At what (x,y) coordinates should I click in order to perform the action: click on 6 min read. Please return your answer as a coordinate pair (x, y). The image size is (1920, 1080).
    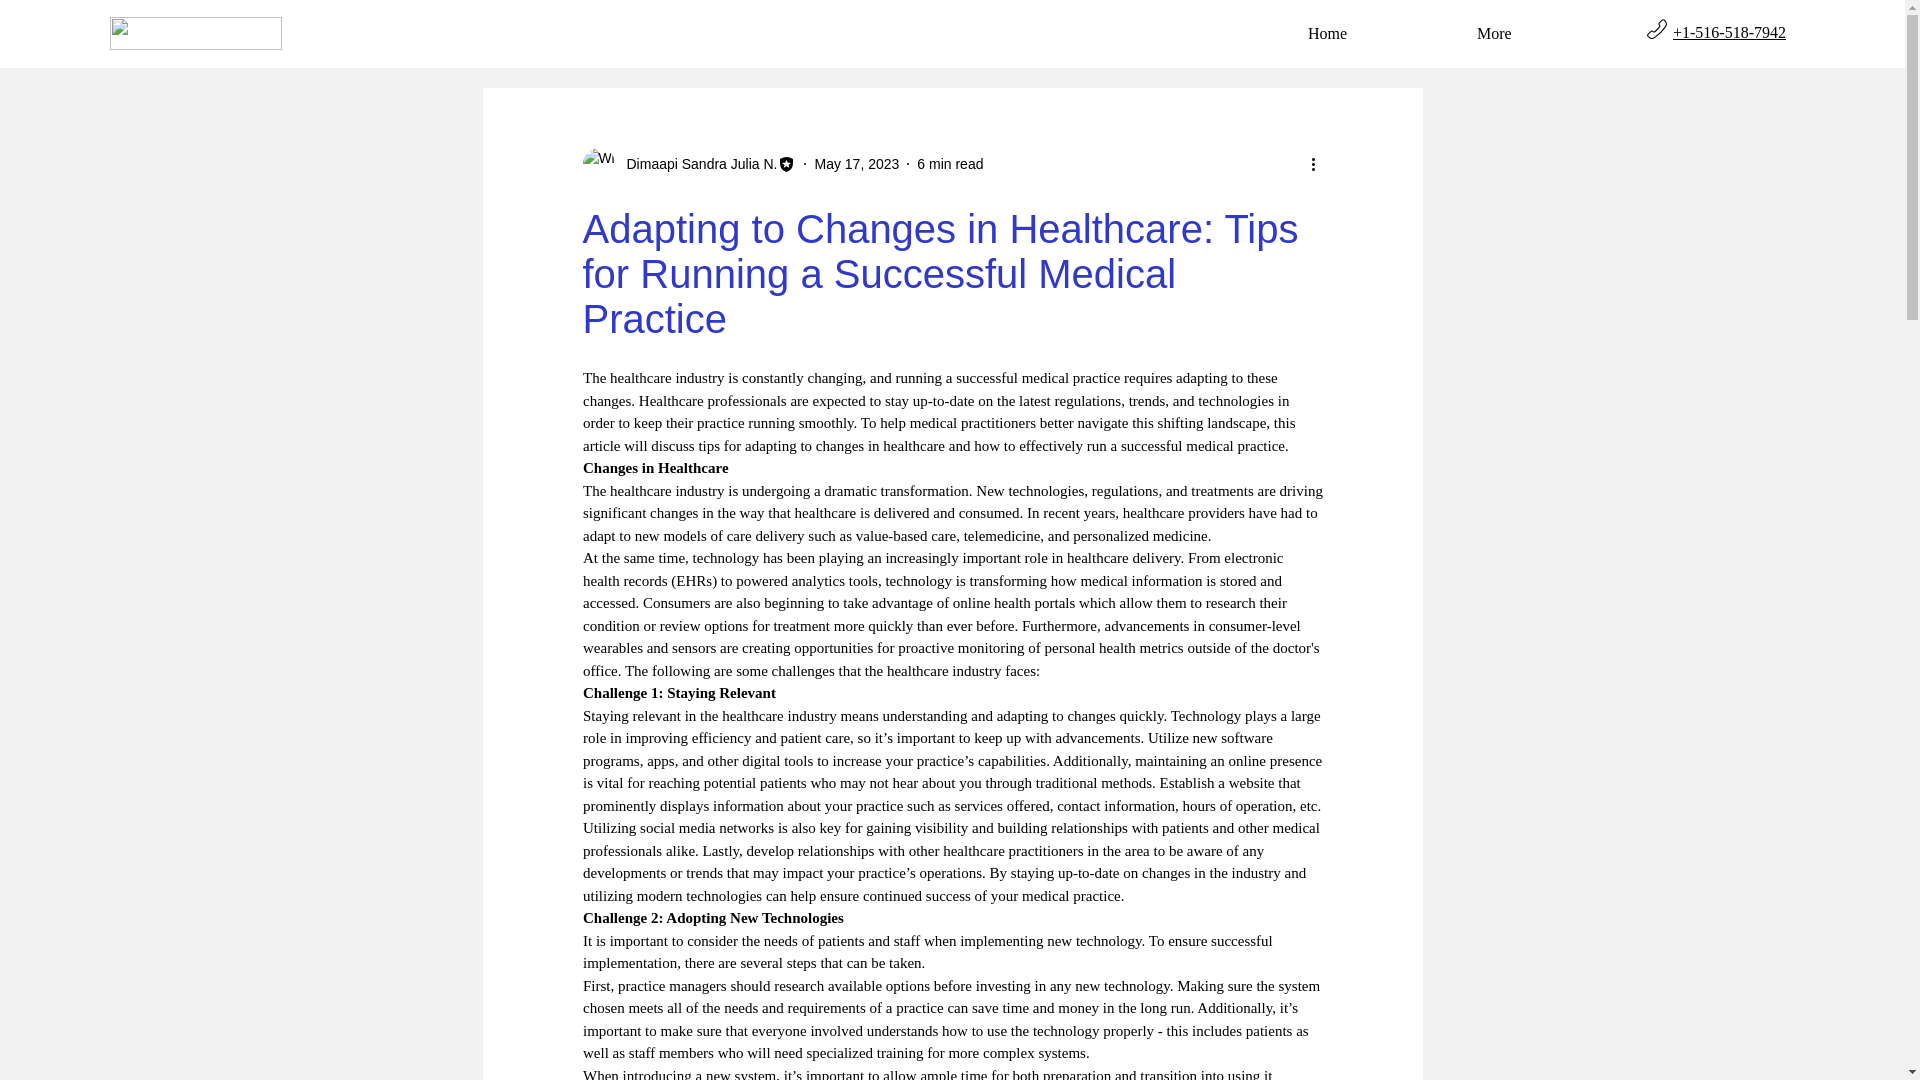
    Looking at the image, I should click on (950, 163).